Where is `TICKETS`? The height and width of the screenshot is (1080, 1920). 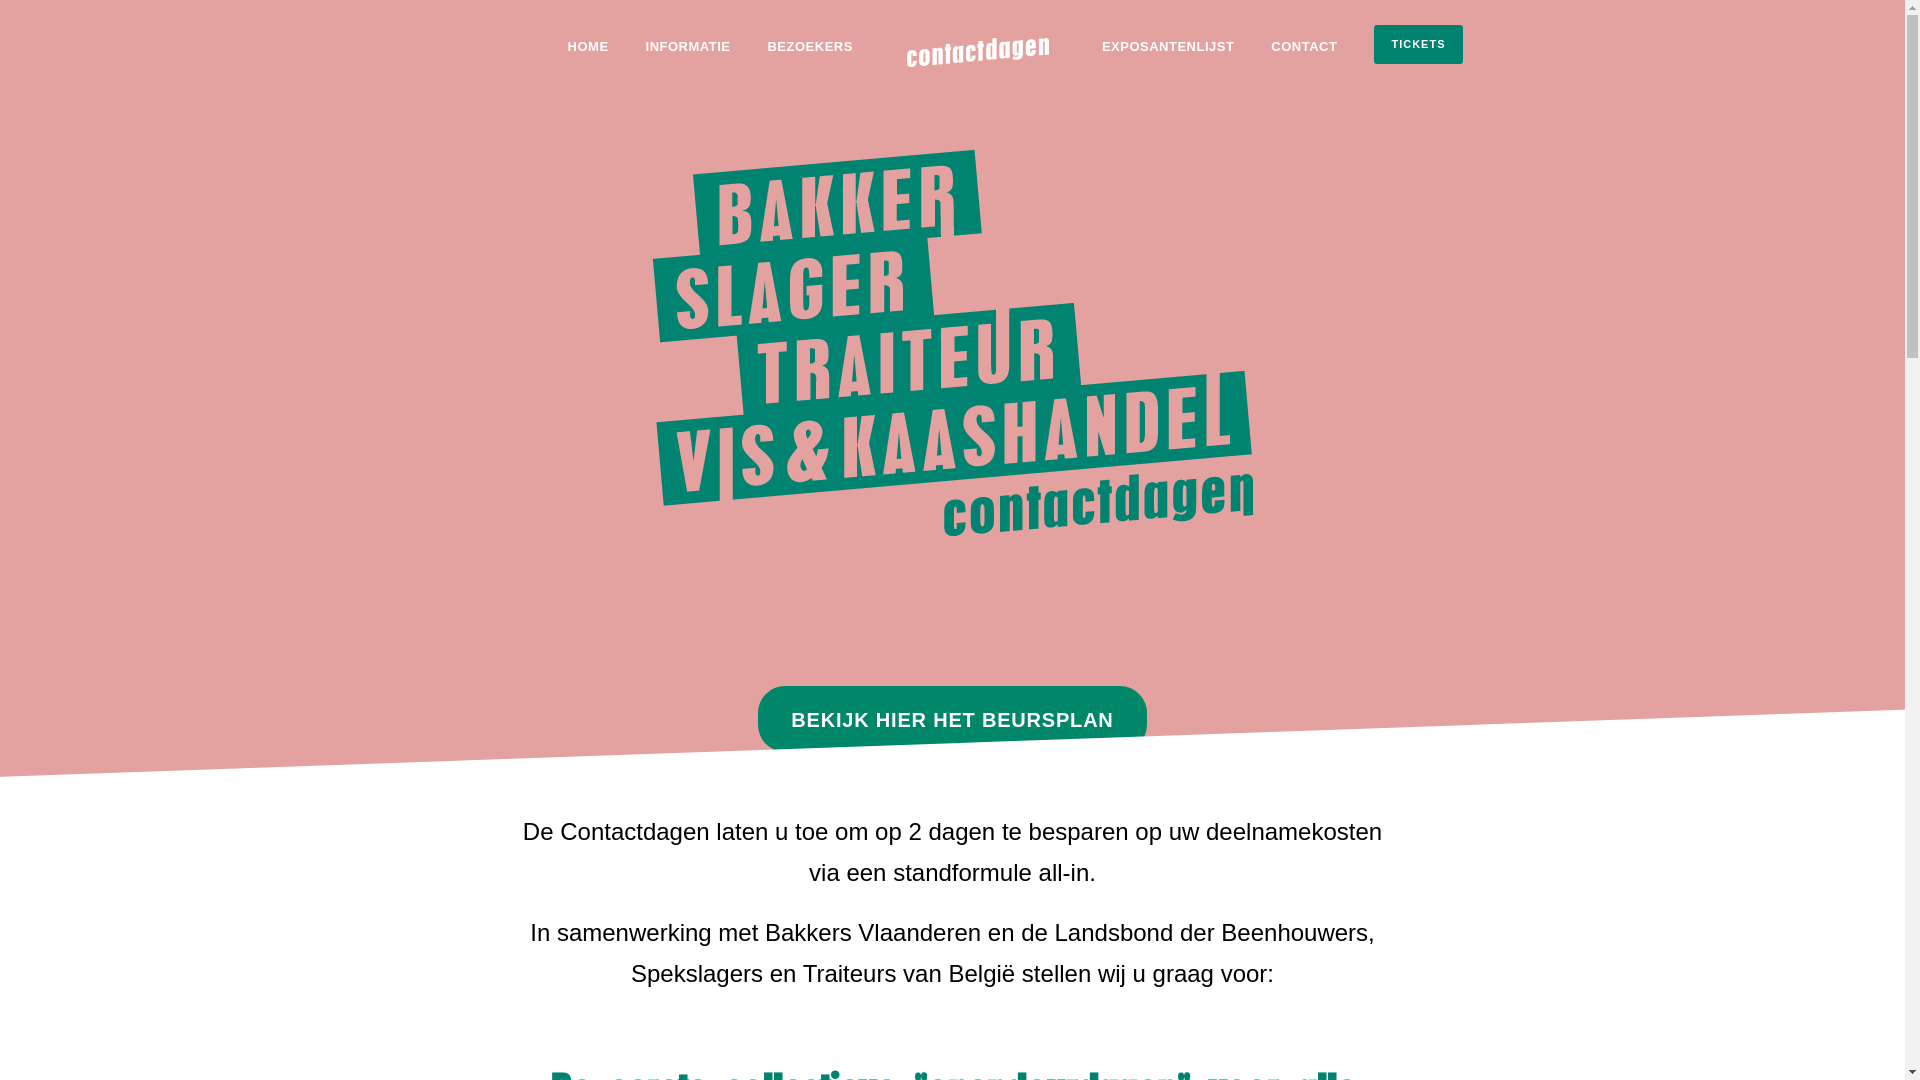
TICKETS is located at coordinates (1418, 44).